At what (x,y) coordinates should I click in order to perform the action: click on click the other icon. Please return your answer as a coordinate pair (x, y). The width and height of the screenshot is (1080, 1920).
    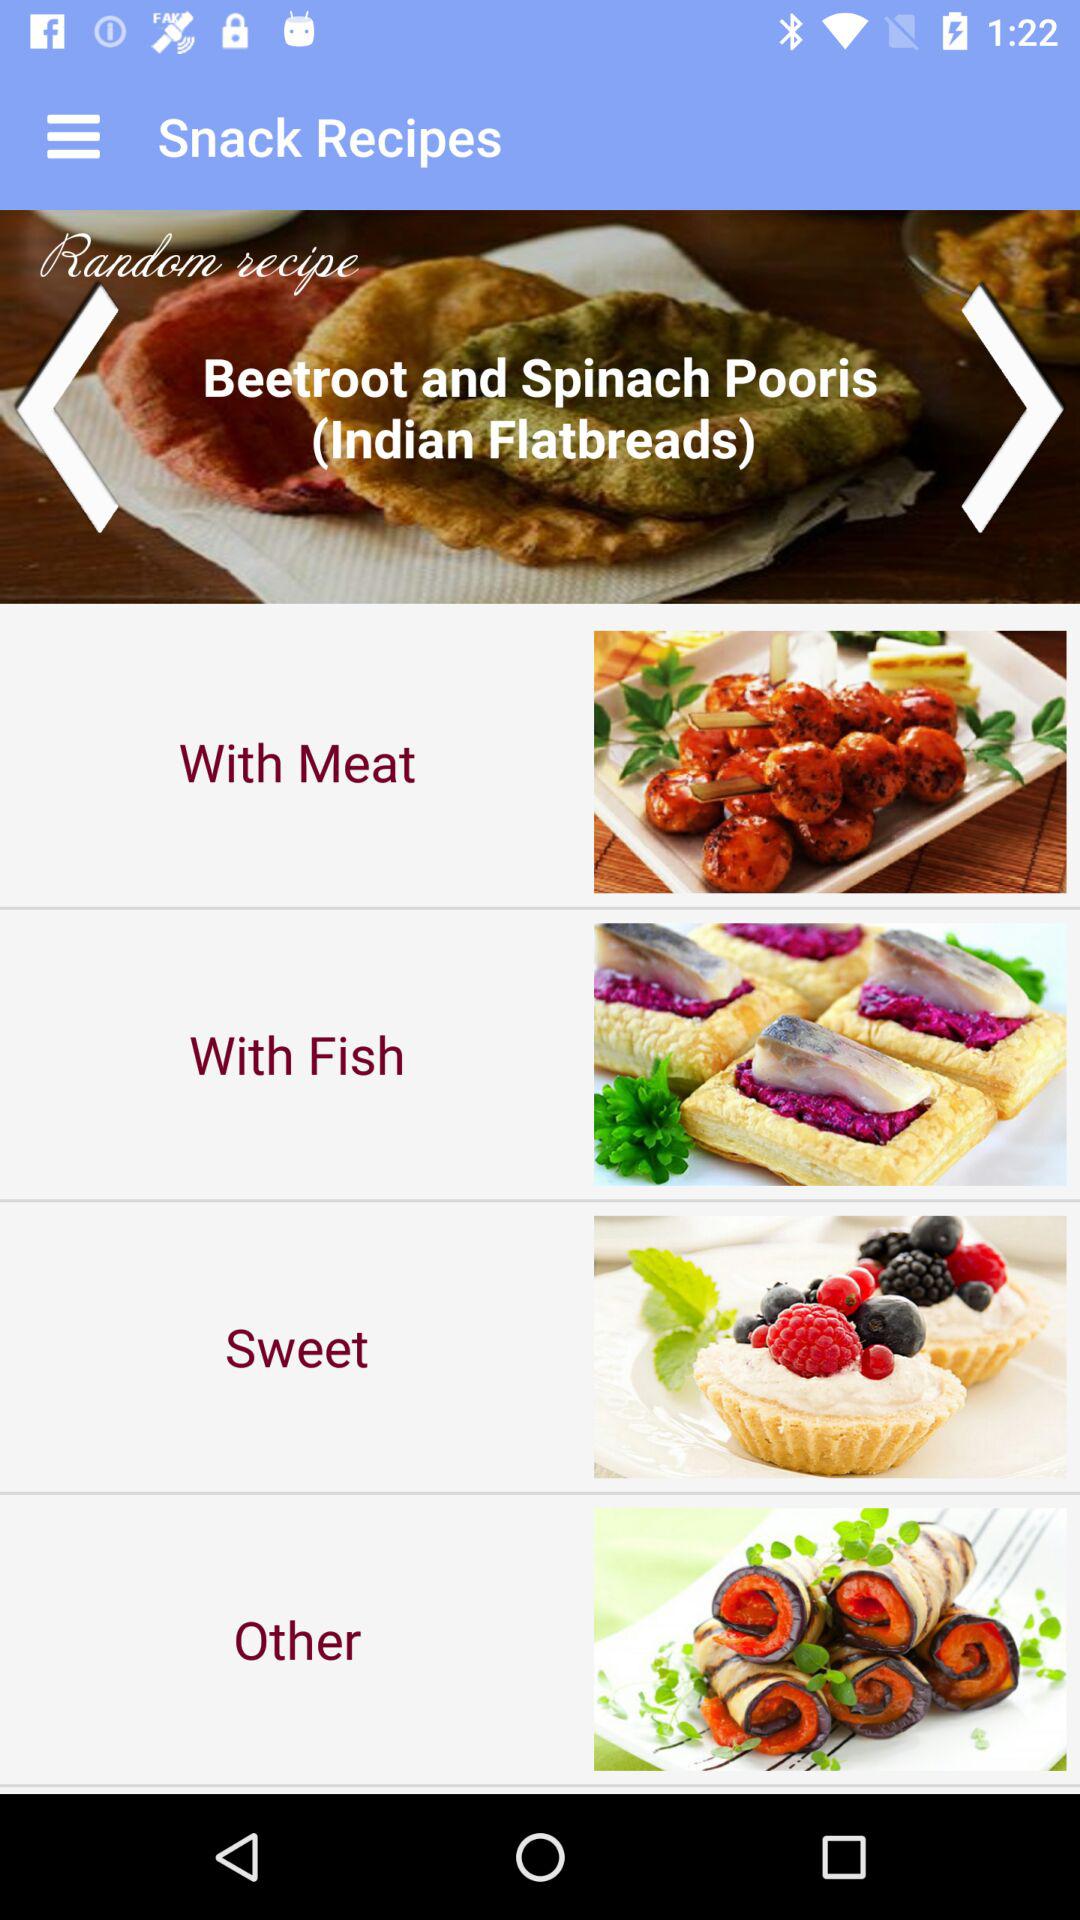
    Looking at the image, I should click on (297, 1638).